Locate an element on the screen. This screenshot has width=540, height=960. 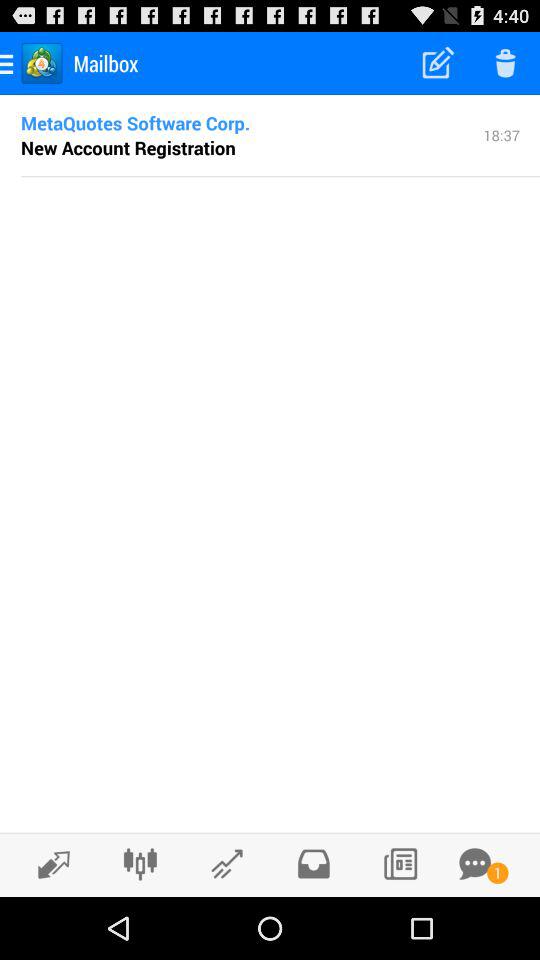
launch the new account registration icon is located at coordinates (128, 147).